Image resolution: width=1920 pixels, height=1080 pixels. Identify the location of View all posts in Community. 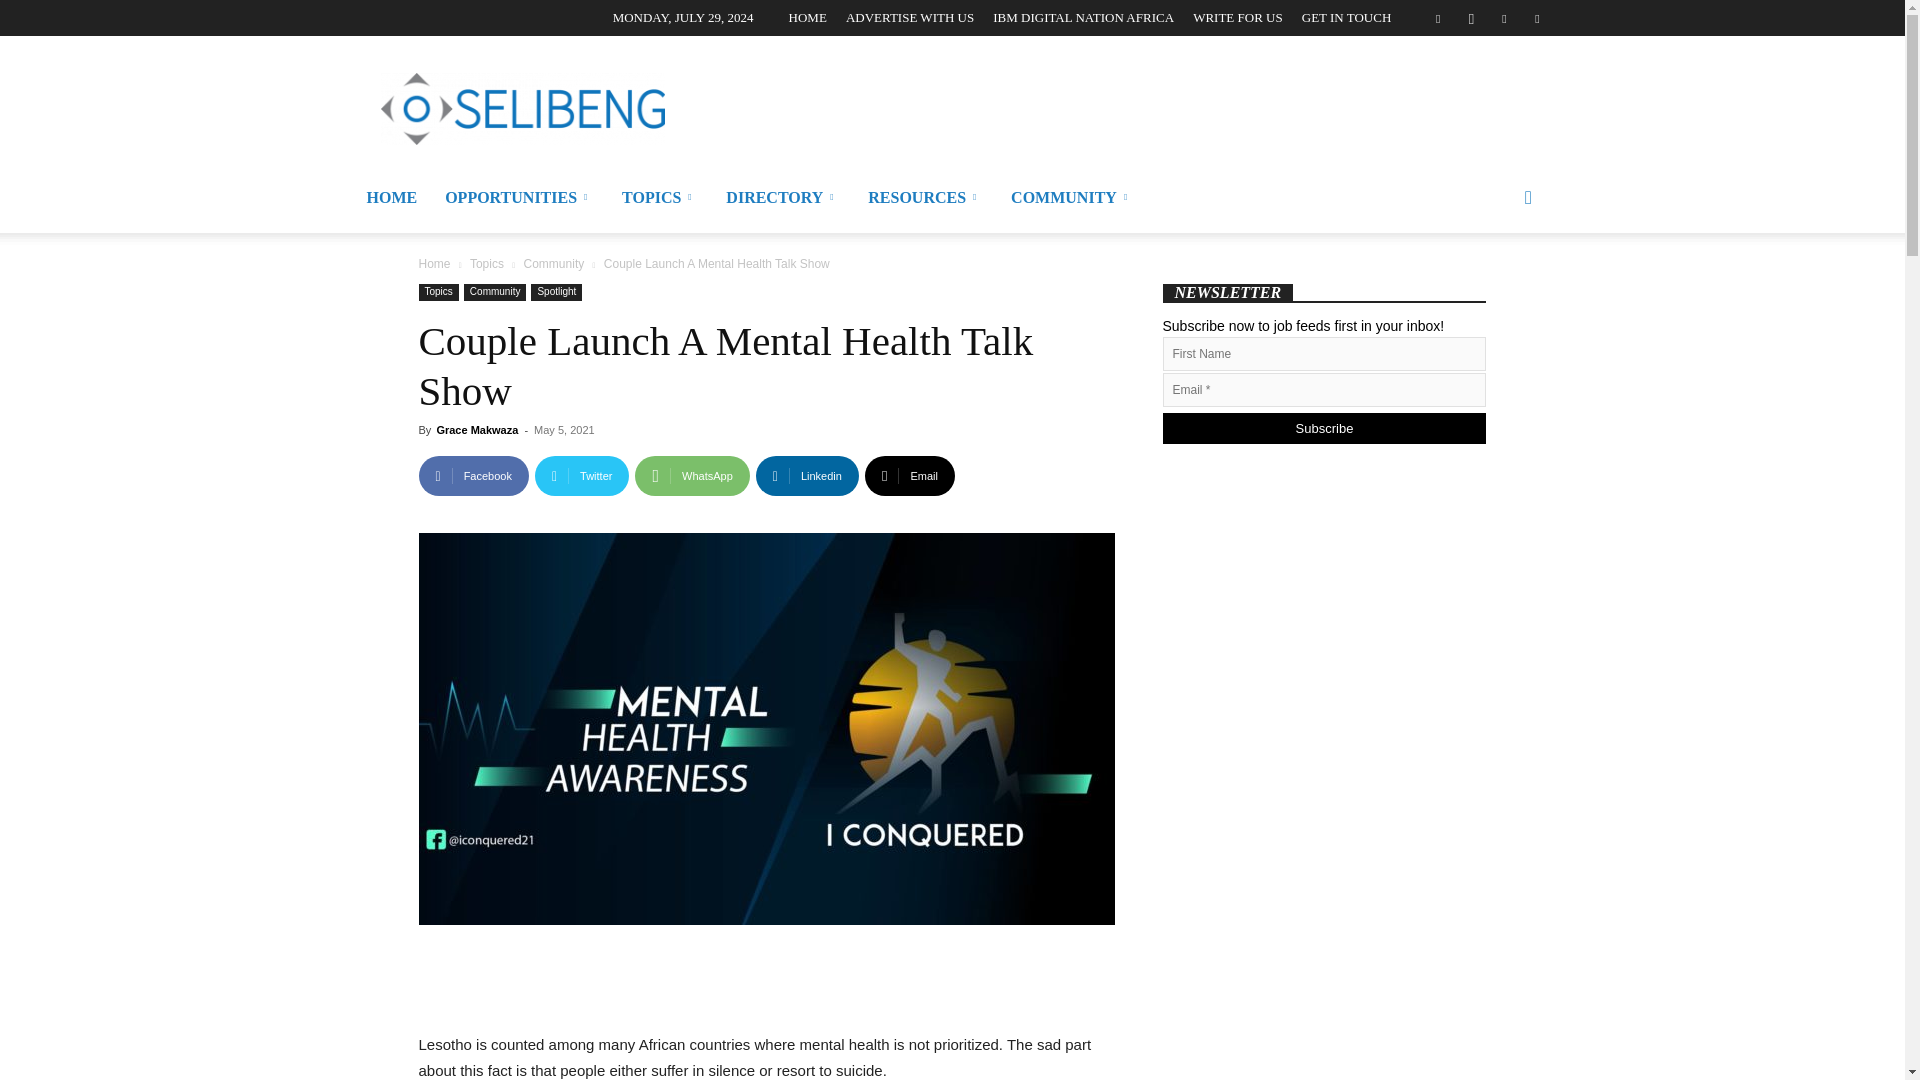
(554, 264).